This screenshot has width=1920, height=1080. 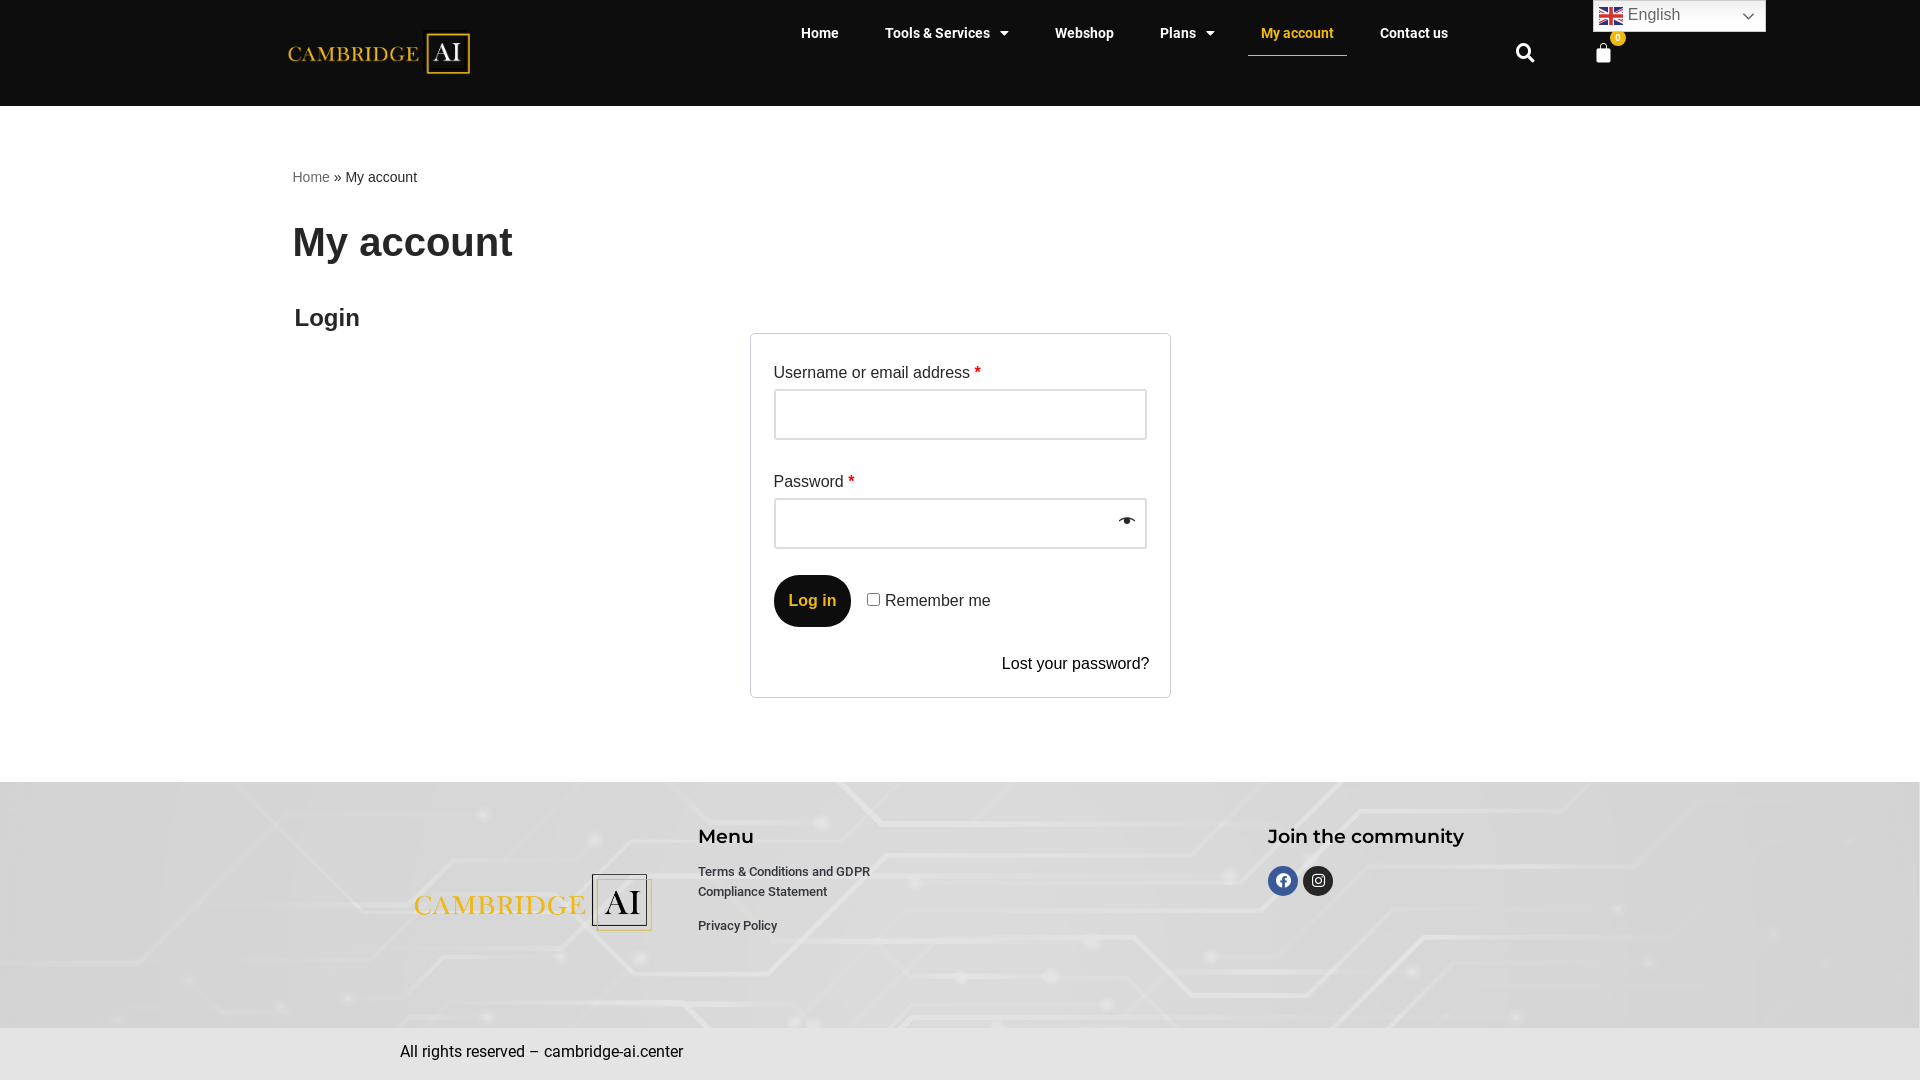 I want to click on Tools & Services, so click(x=947, y=33).